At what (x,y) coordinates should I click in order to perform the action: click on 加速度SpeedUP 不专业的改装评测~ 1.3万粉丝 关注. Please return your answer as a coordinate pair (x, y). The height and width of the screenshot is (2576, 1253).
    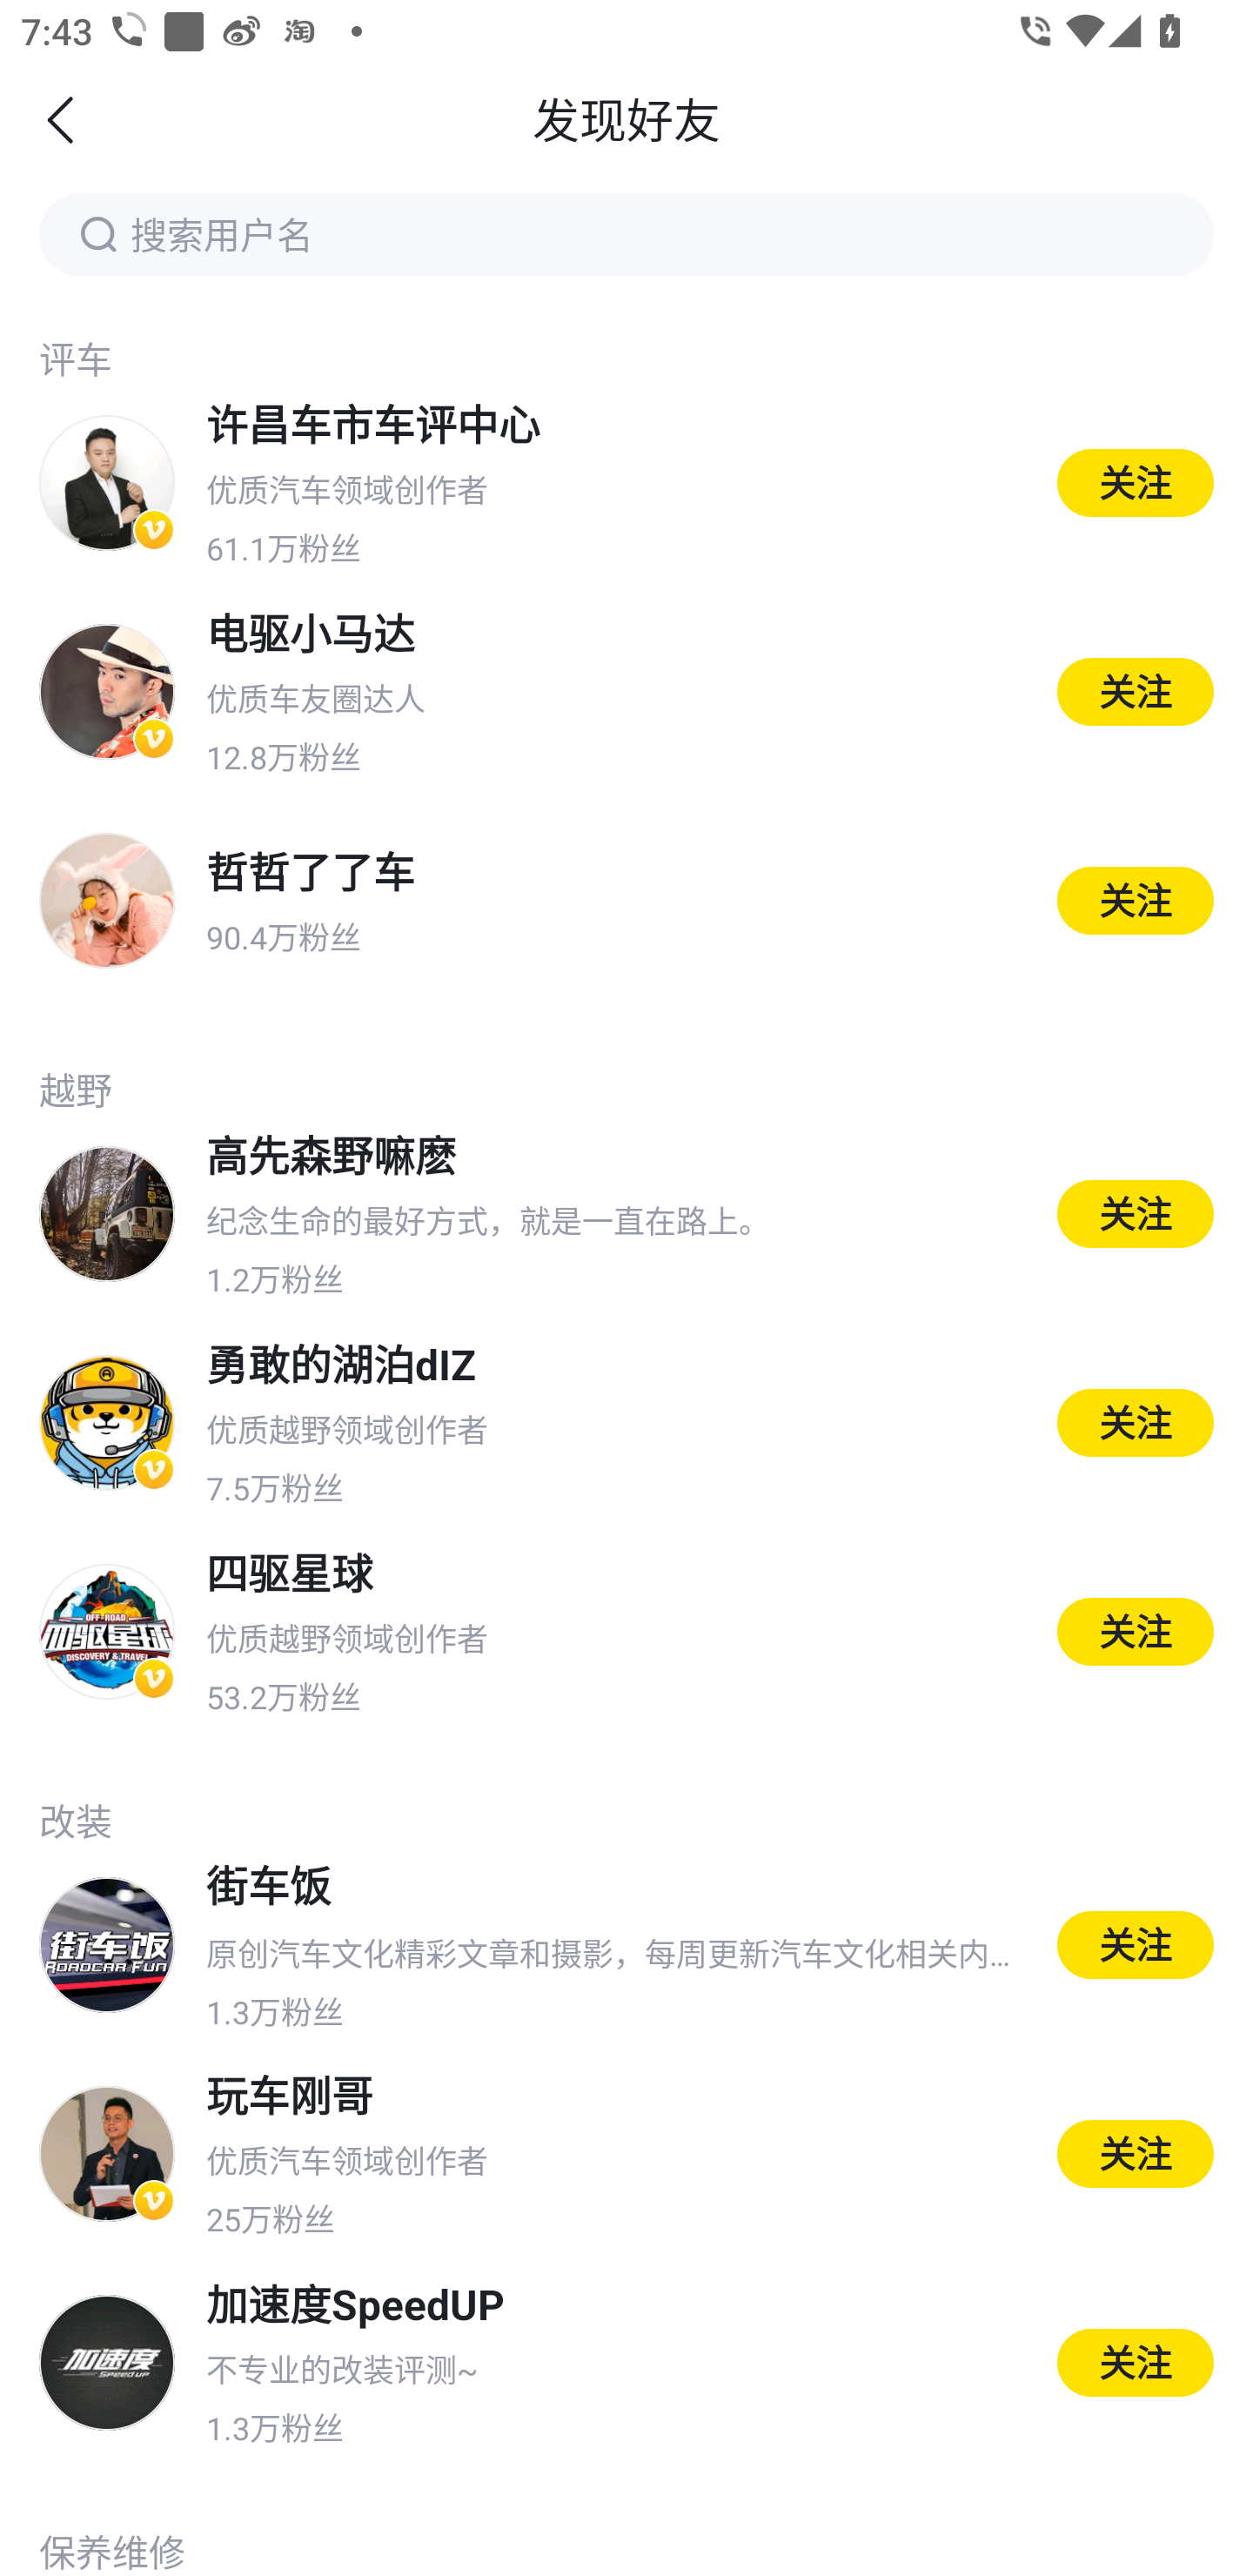
    Looking at the image, I should click on (626, 2363).